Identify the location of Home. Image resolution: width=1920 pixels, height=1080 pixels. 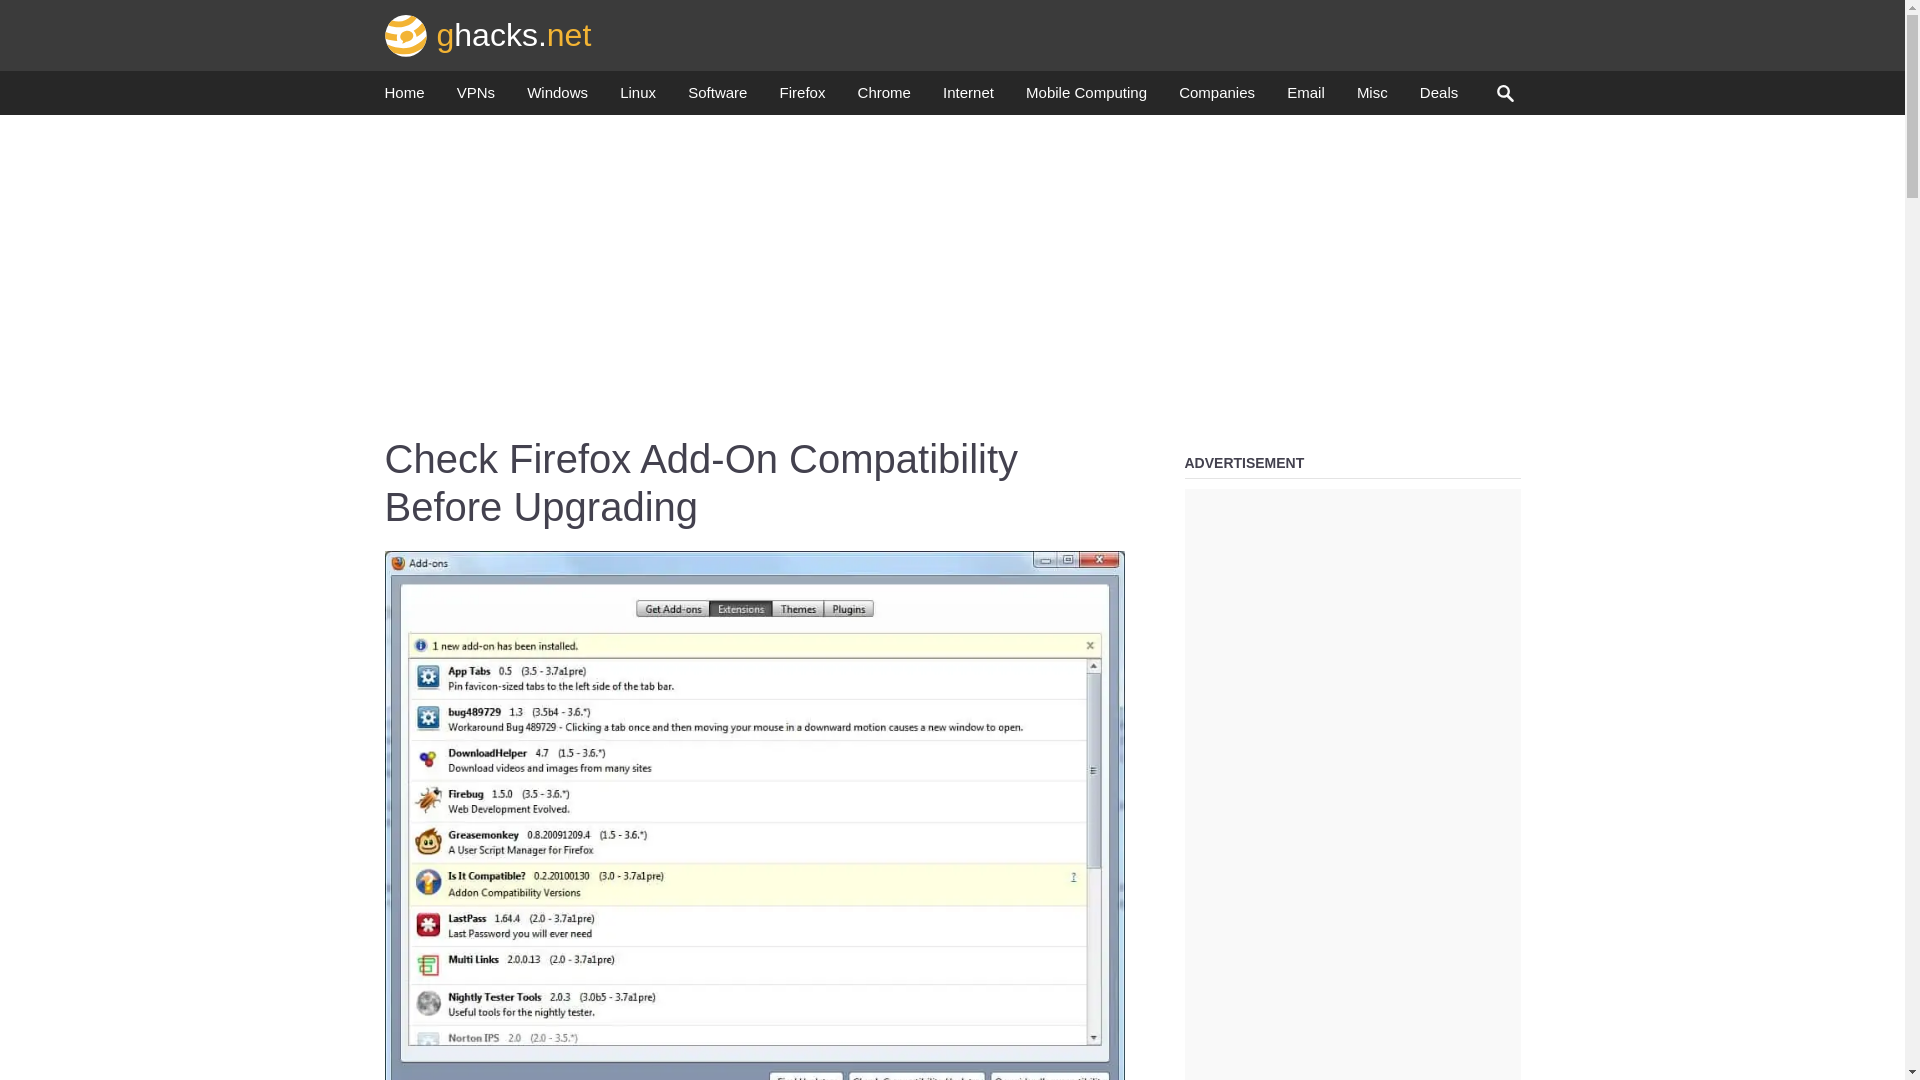
(404, 98).